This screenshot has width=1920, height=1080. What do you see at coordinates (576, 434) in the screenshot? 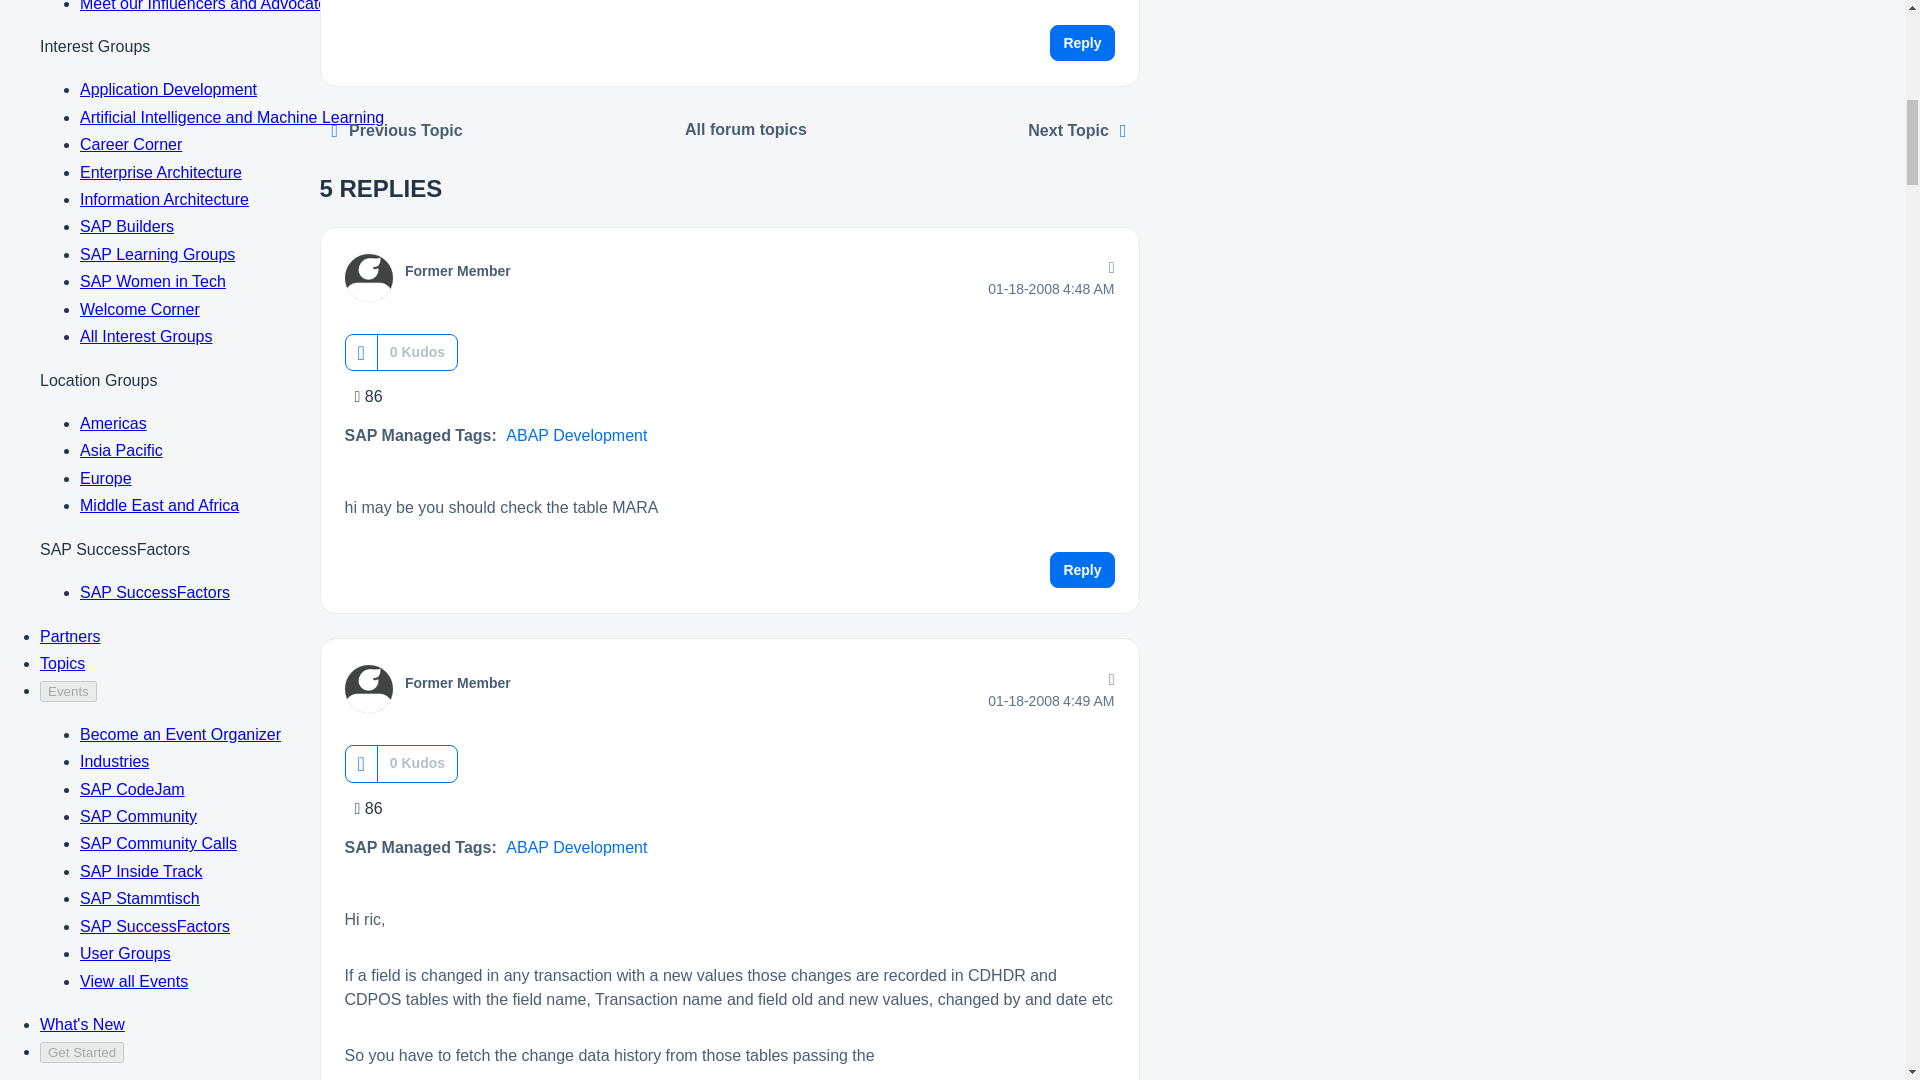
I see `ABAP Development` at bounding box center [576, 434].